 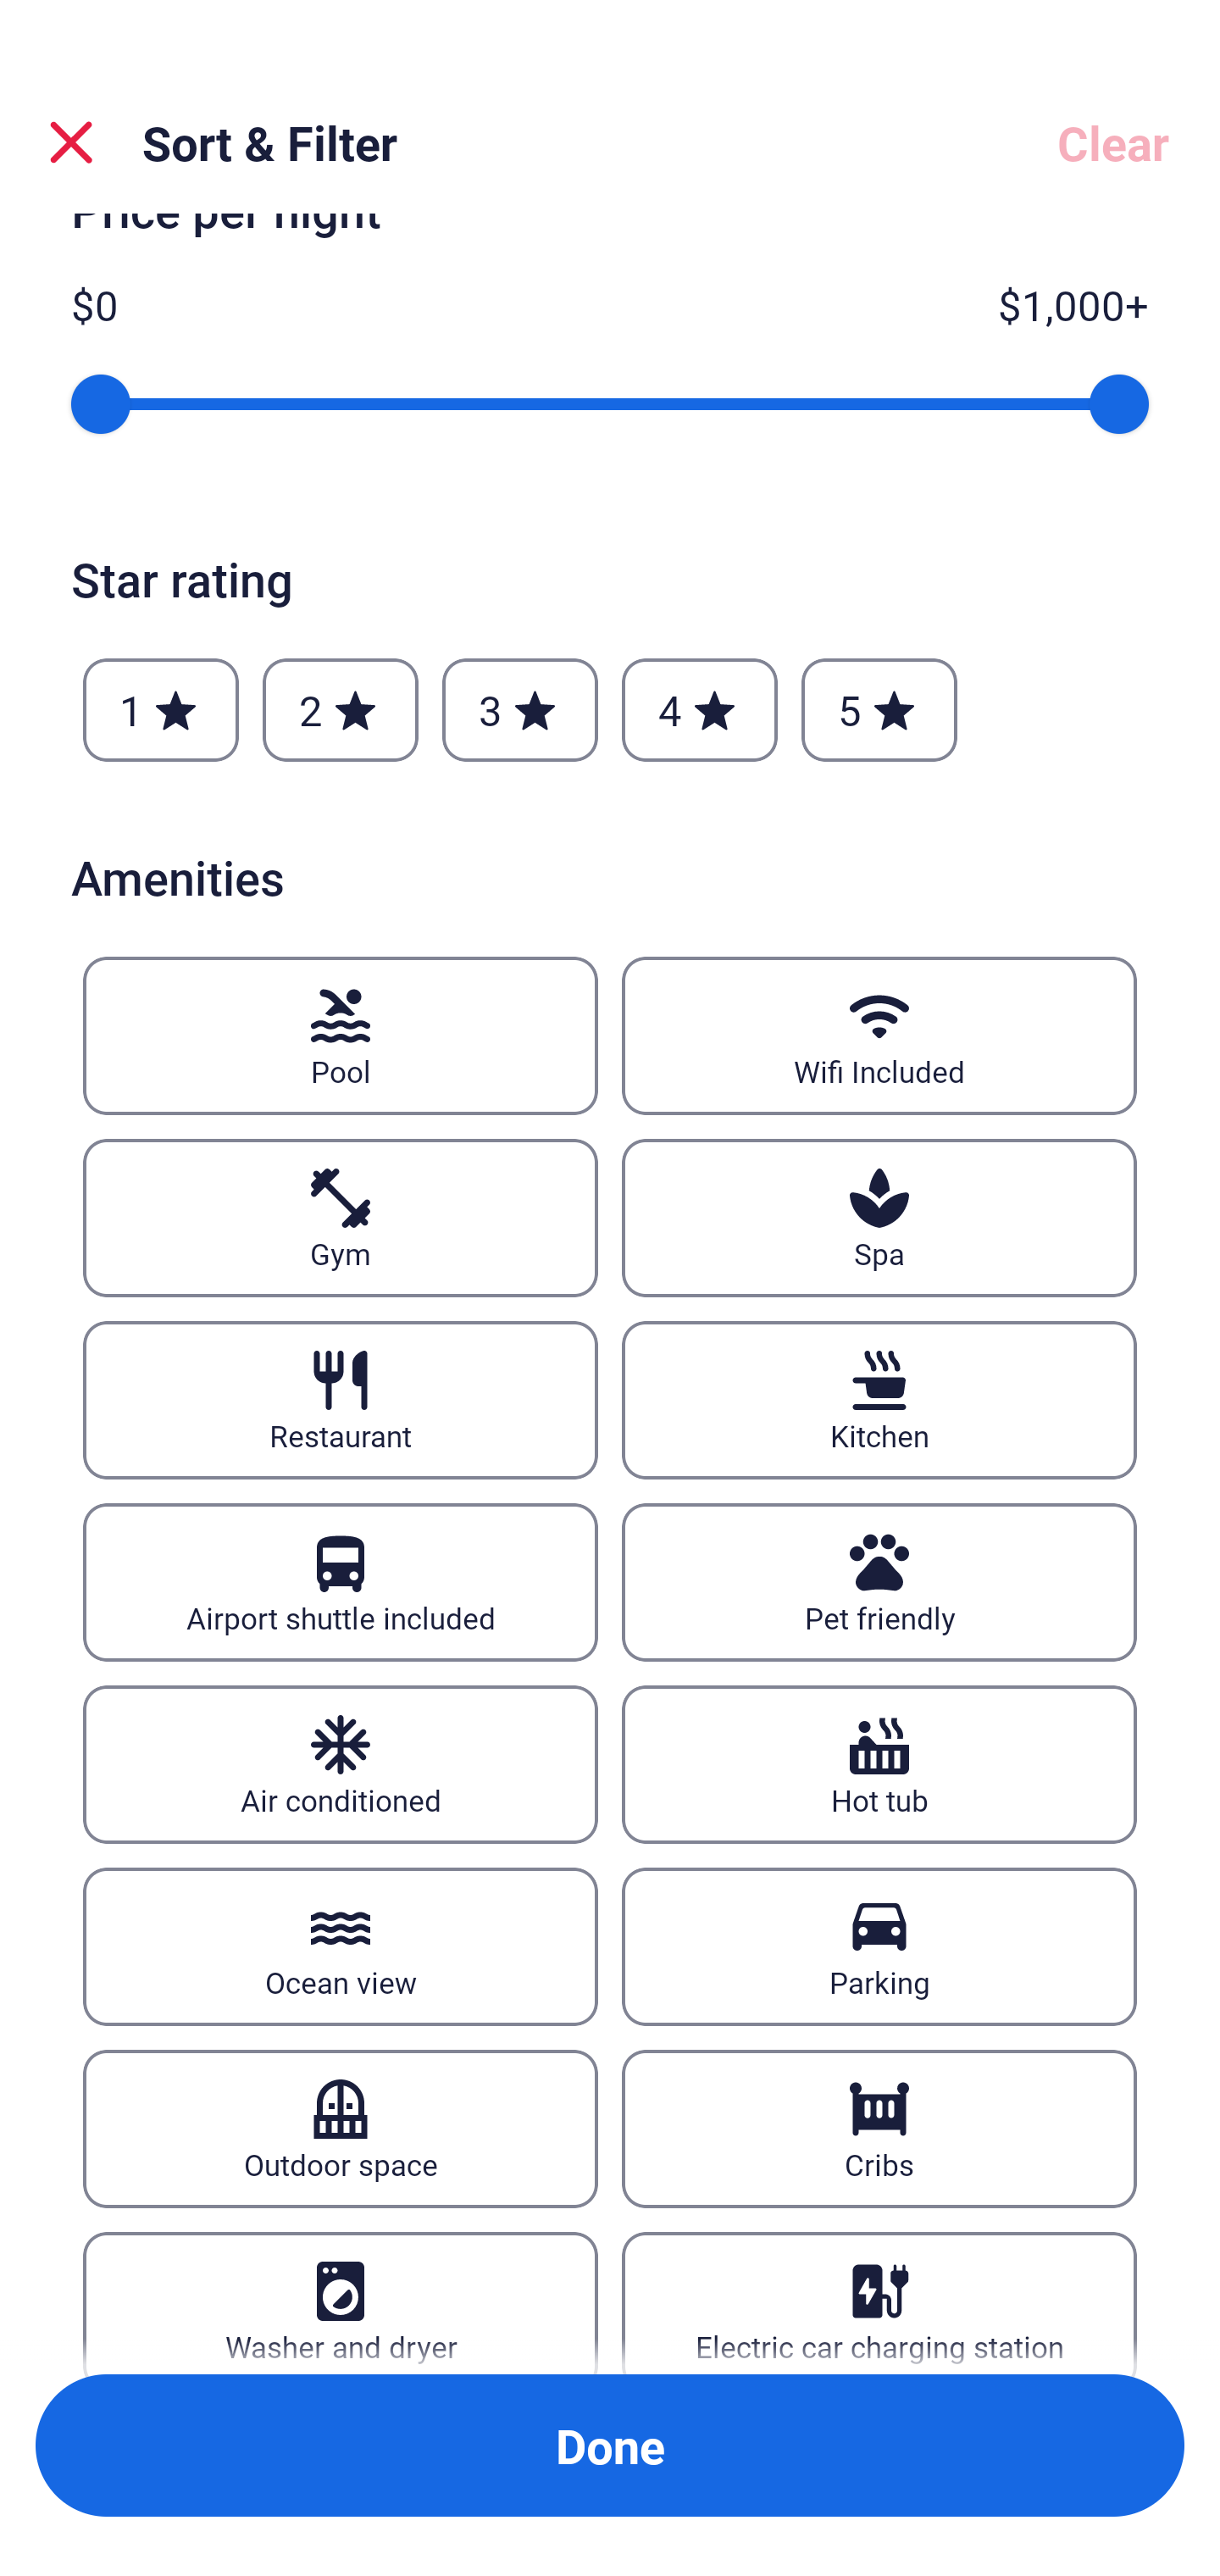 I want to click on Gym, so click(x=340, y=1219).